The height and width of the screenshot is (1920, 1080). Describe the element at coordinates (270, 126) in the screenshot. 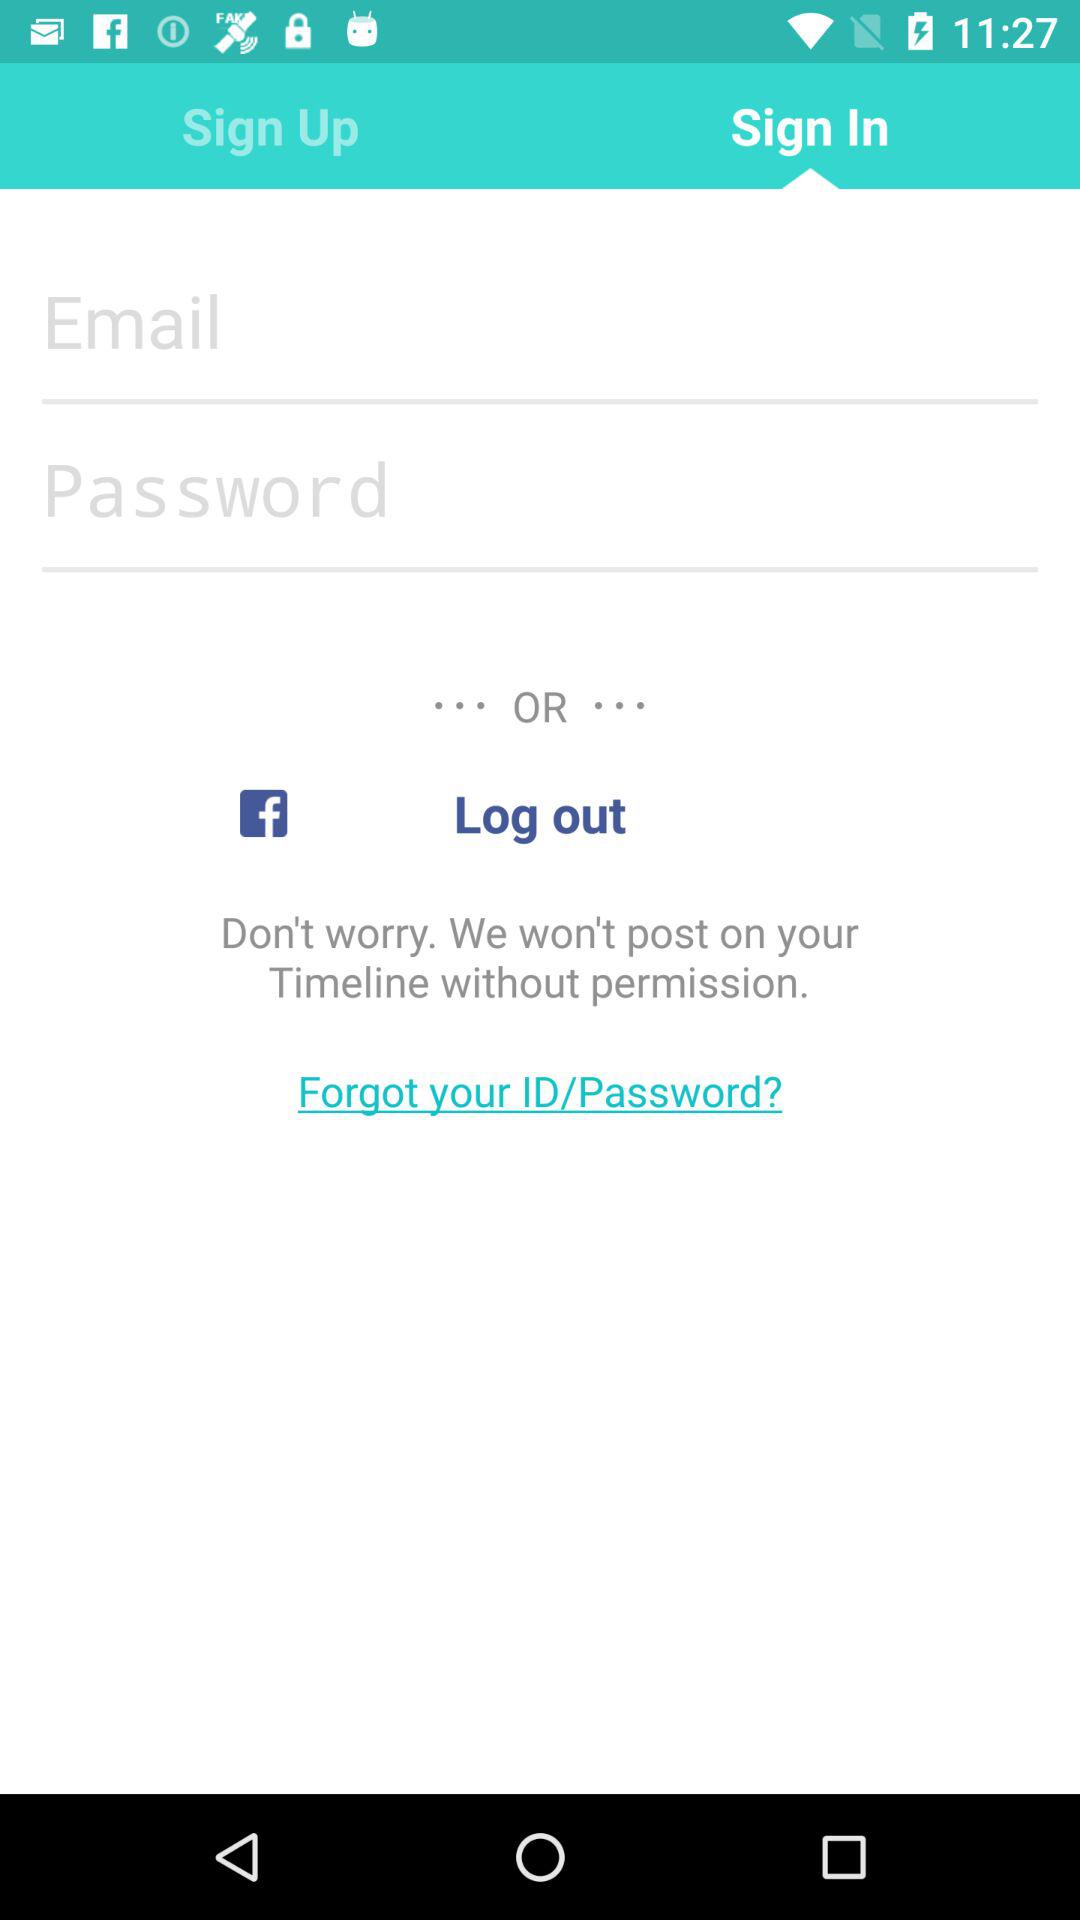

I see `select the item at the top left corner` at that location.